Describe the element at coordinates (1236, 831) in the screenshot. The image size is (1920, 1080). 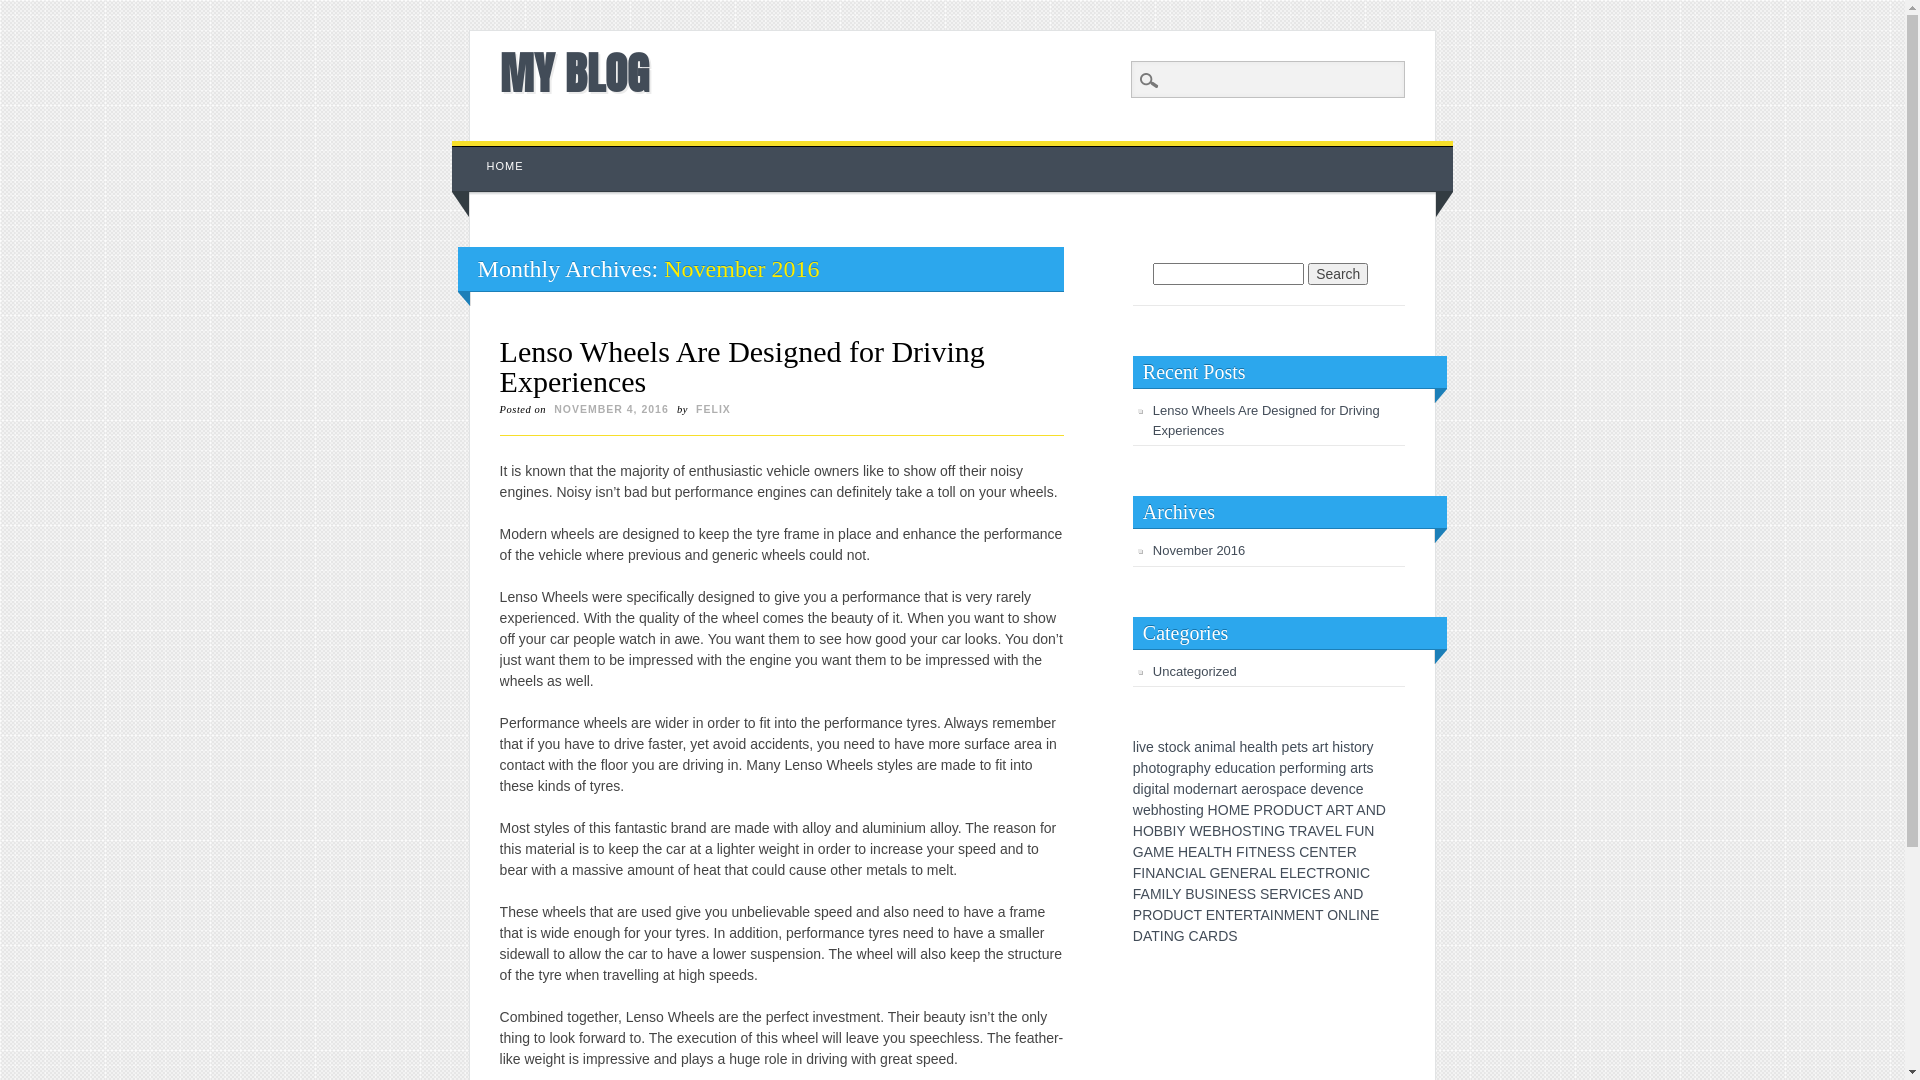
I see `O` at that location.